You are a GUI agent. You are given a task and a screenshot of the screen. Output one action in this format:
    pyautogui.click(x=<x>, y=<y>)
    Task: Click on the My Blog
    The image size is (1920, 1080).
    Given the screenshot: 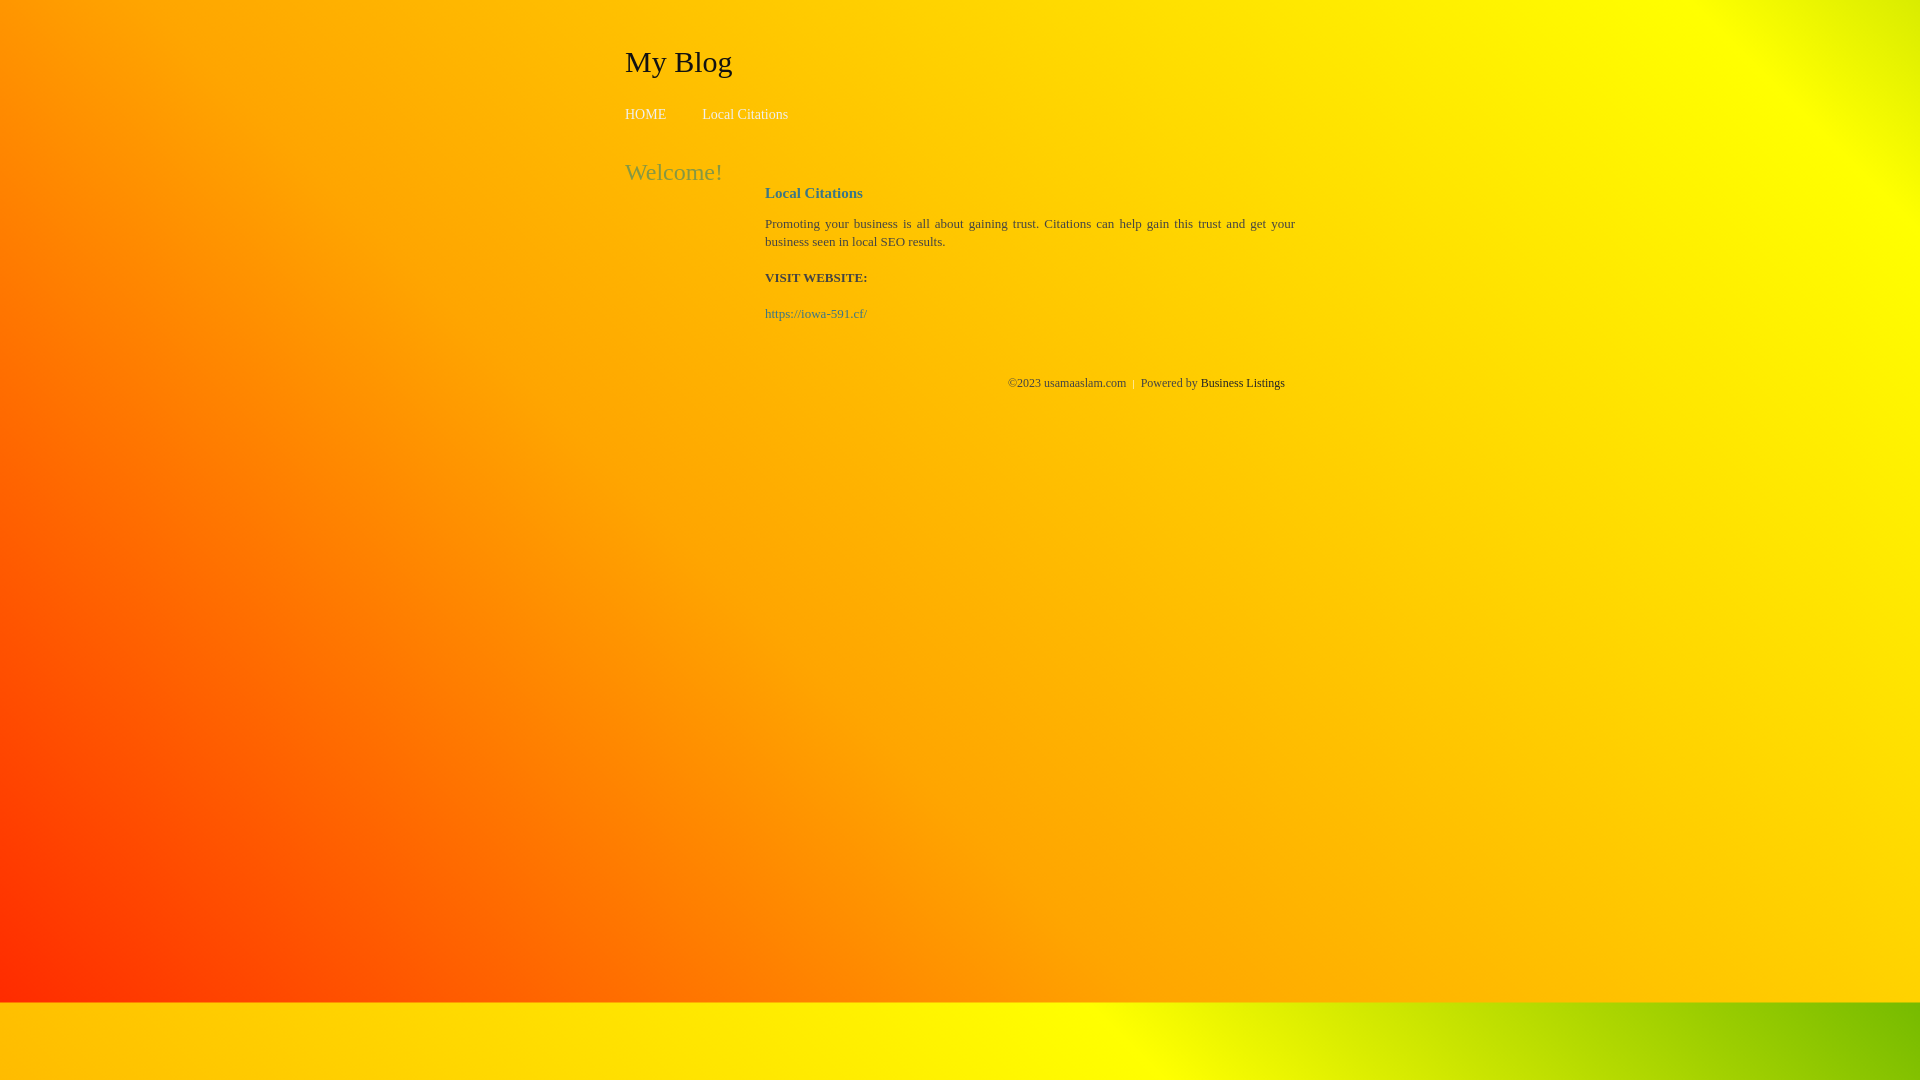 What is the action you would take?
    pyautogui.click(x=679, y=61)
    